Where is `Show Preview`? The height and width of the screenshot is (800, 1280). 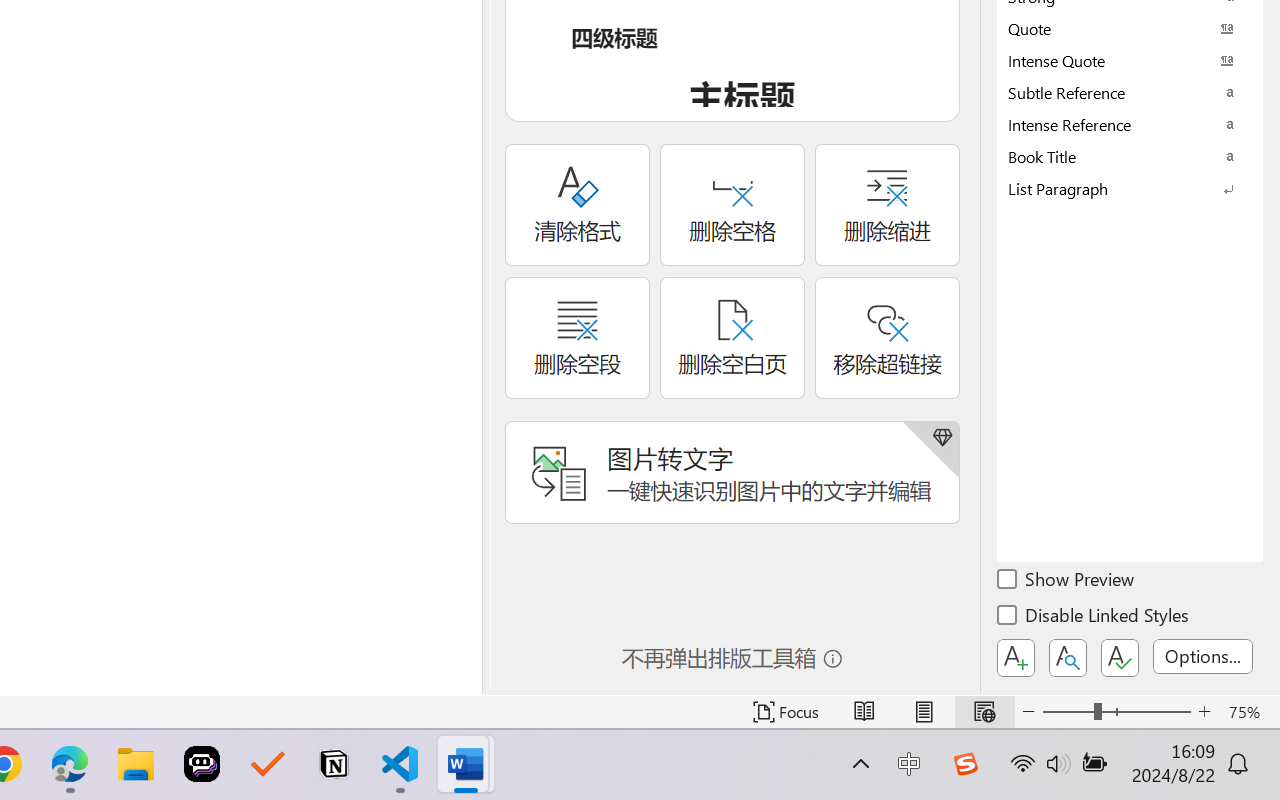
Show Preview is located at coordinates (1067, 582).